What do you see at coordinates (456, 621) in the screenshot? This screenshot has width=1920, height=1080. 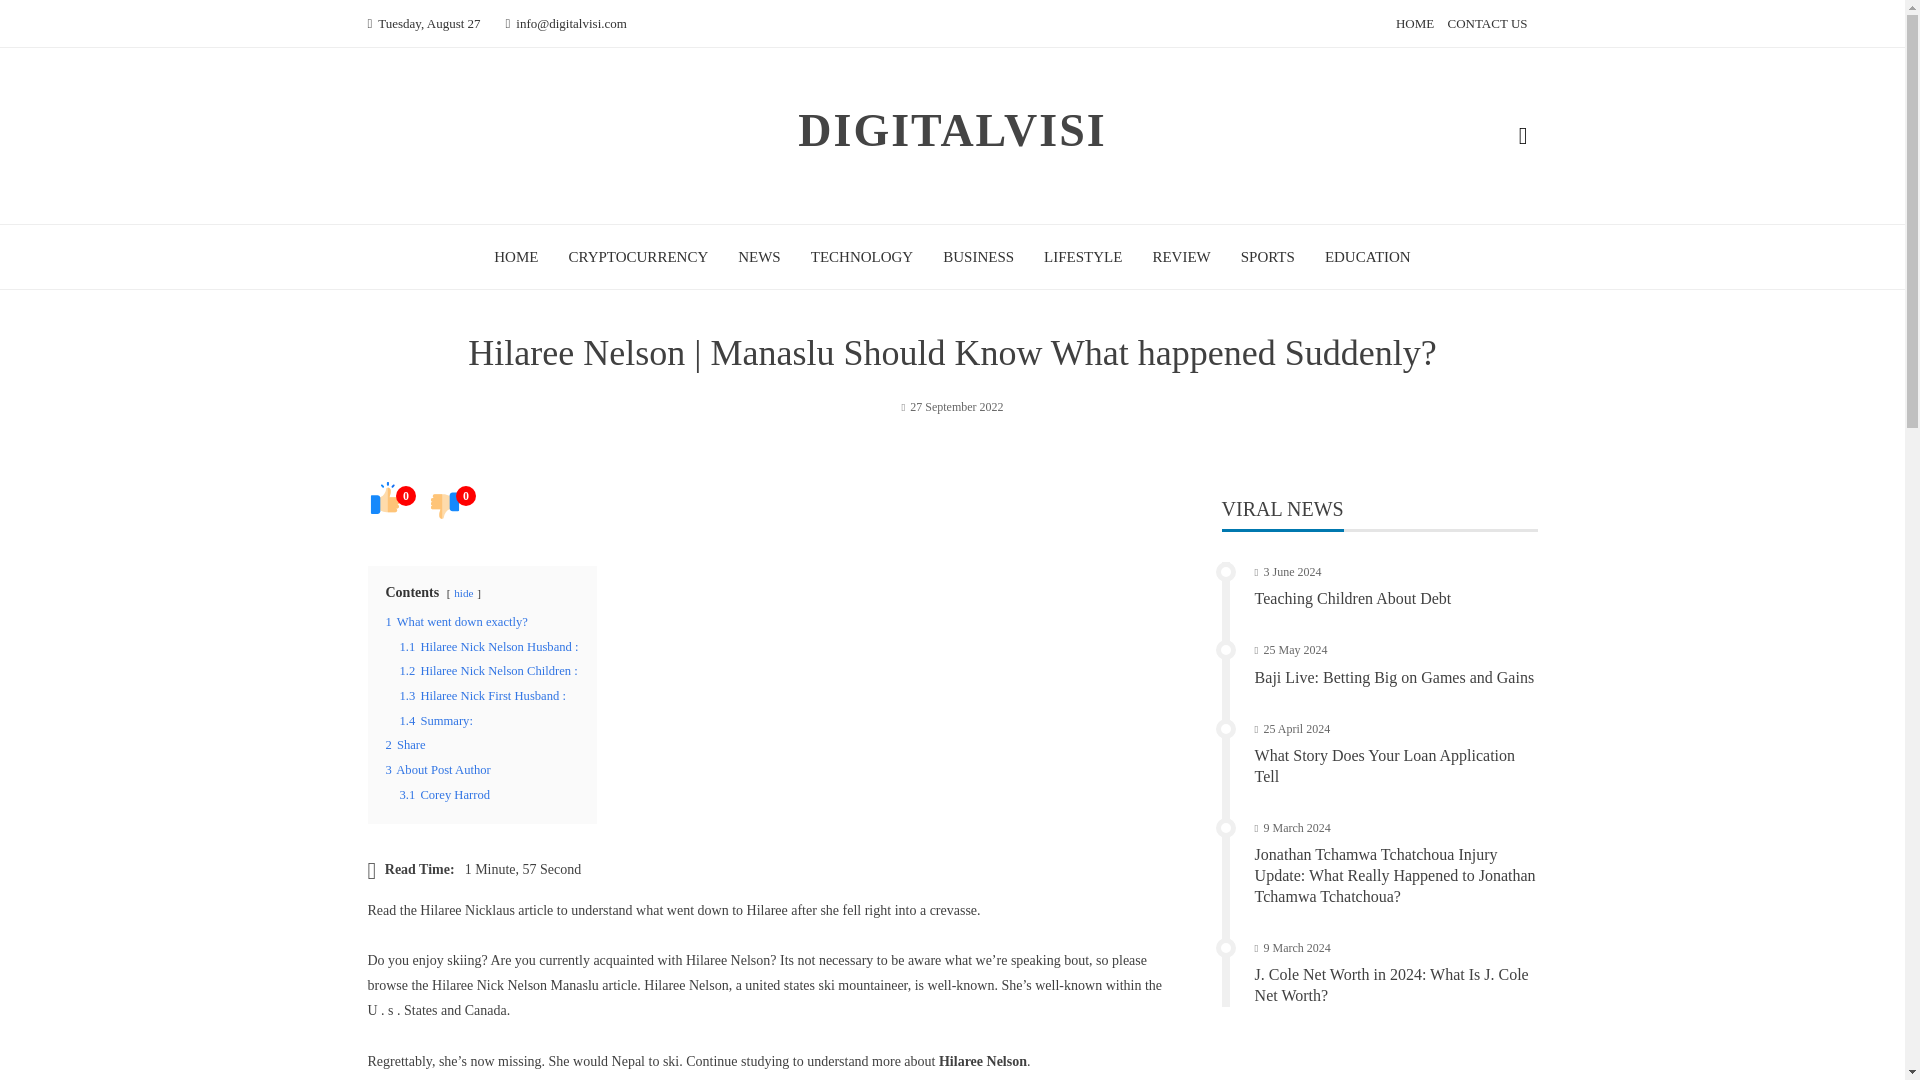 I see `1 What went down exactly?` at bounding box center [456, 621].